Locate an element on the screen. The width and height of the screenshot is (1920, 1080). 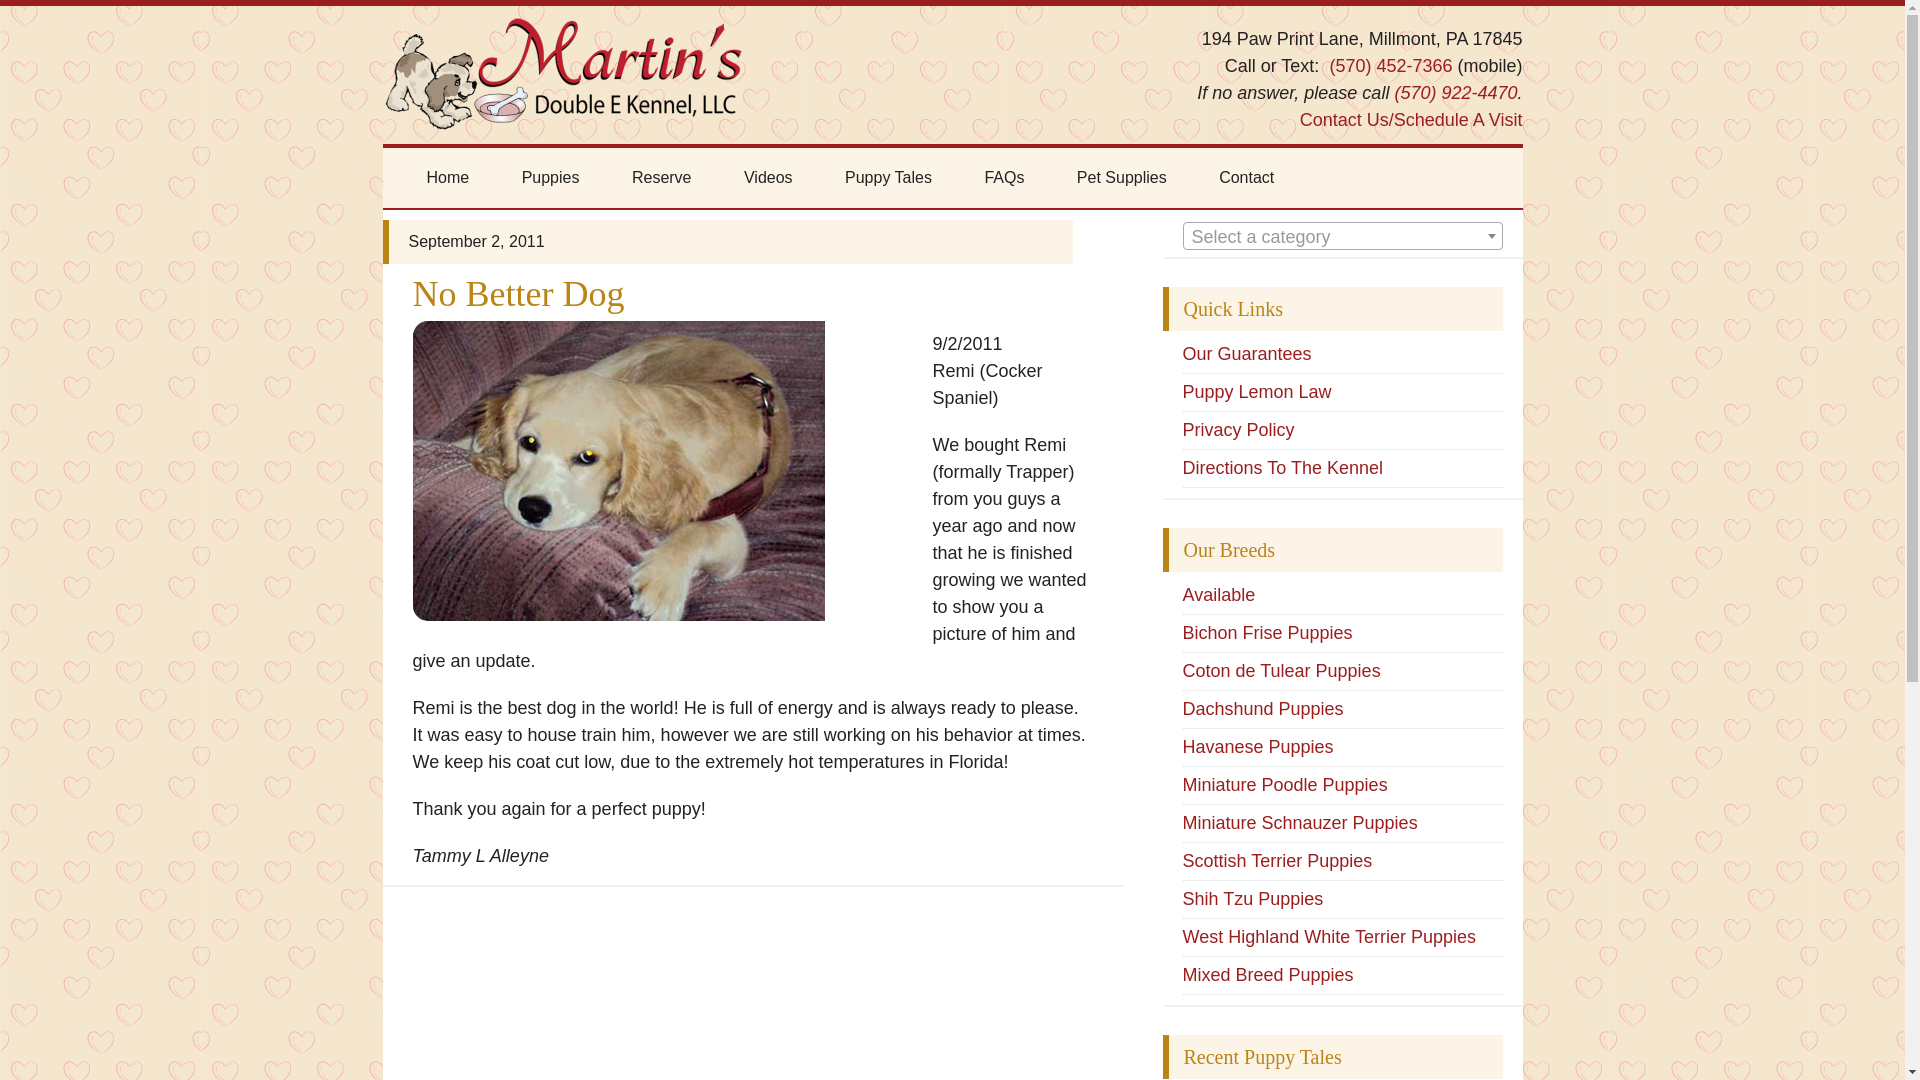
Miniature Schnauzer Puppies is located at coordinates (1299, 822).